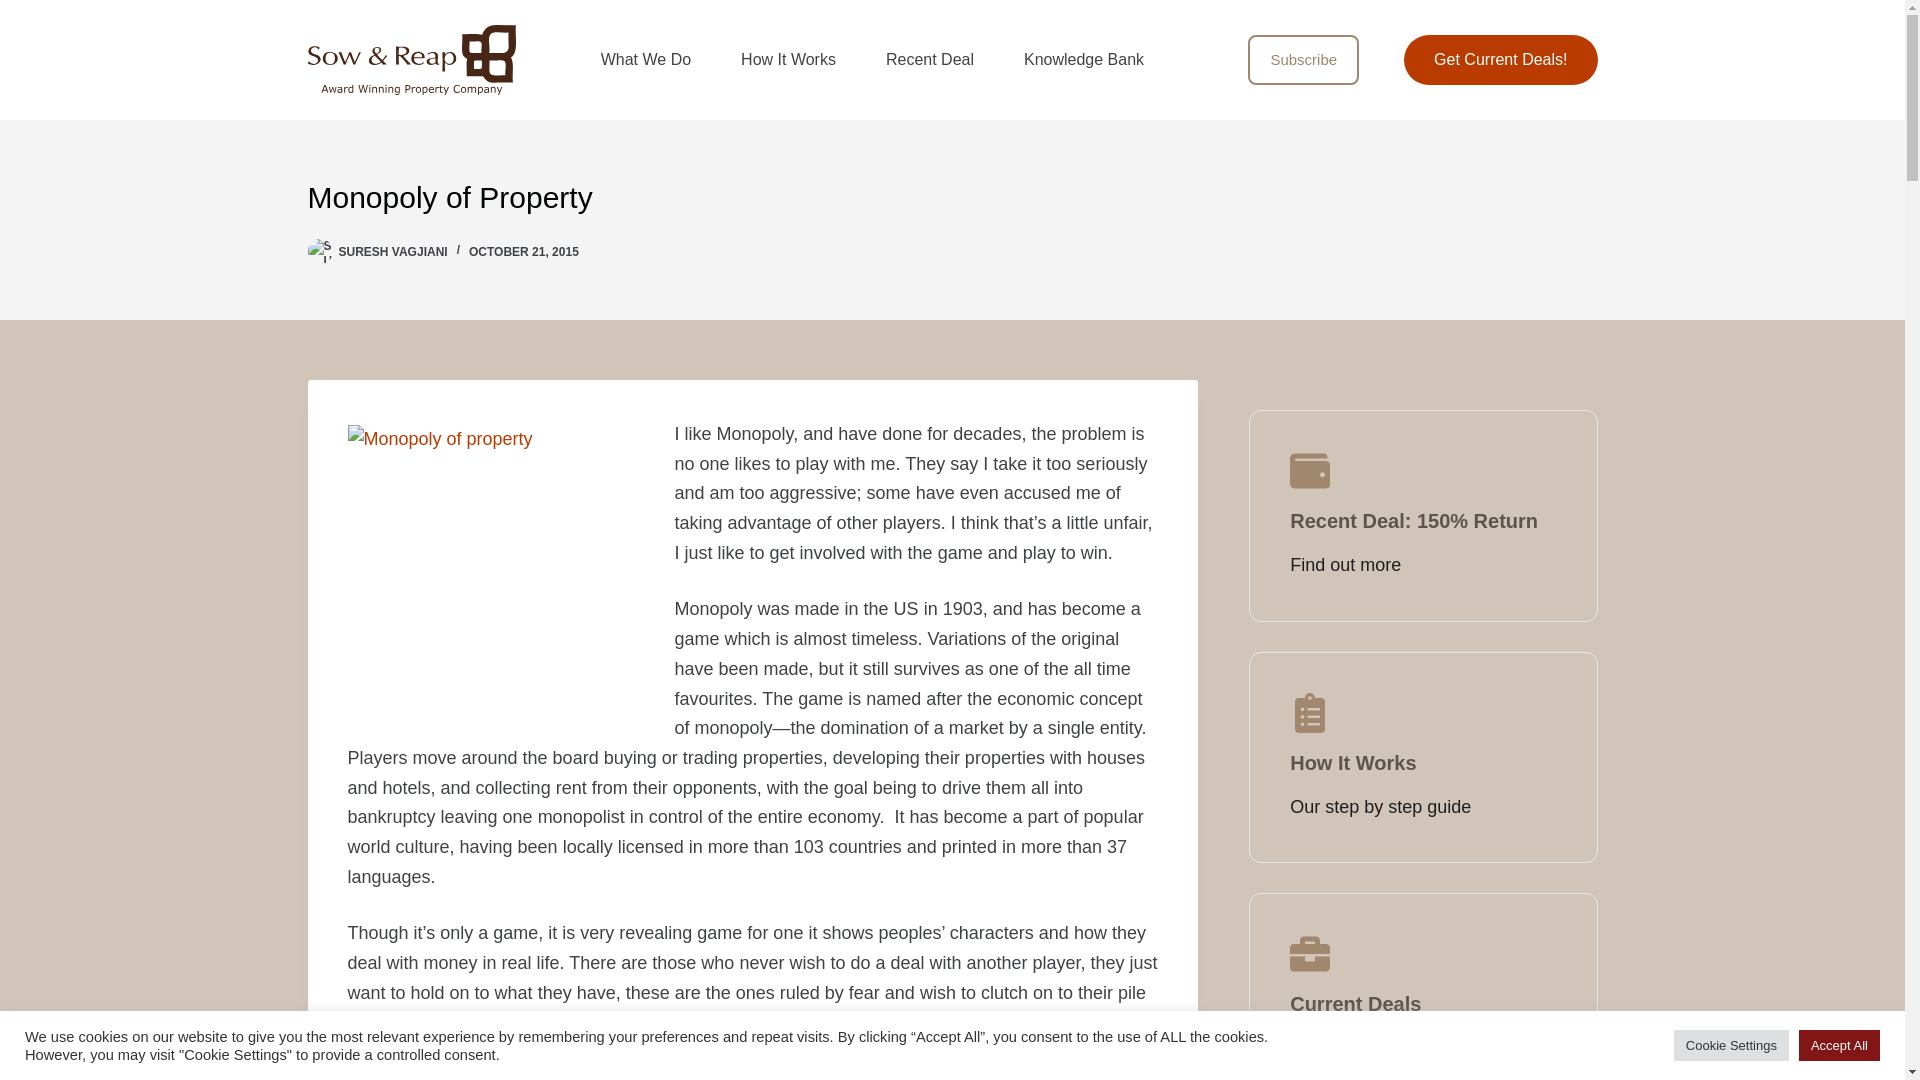 The image size is (1920, 1080). What do you see at coordinates (20, 10) in the screenshot?
I see `Skip to content` at bounding box center [20, 10].